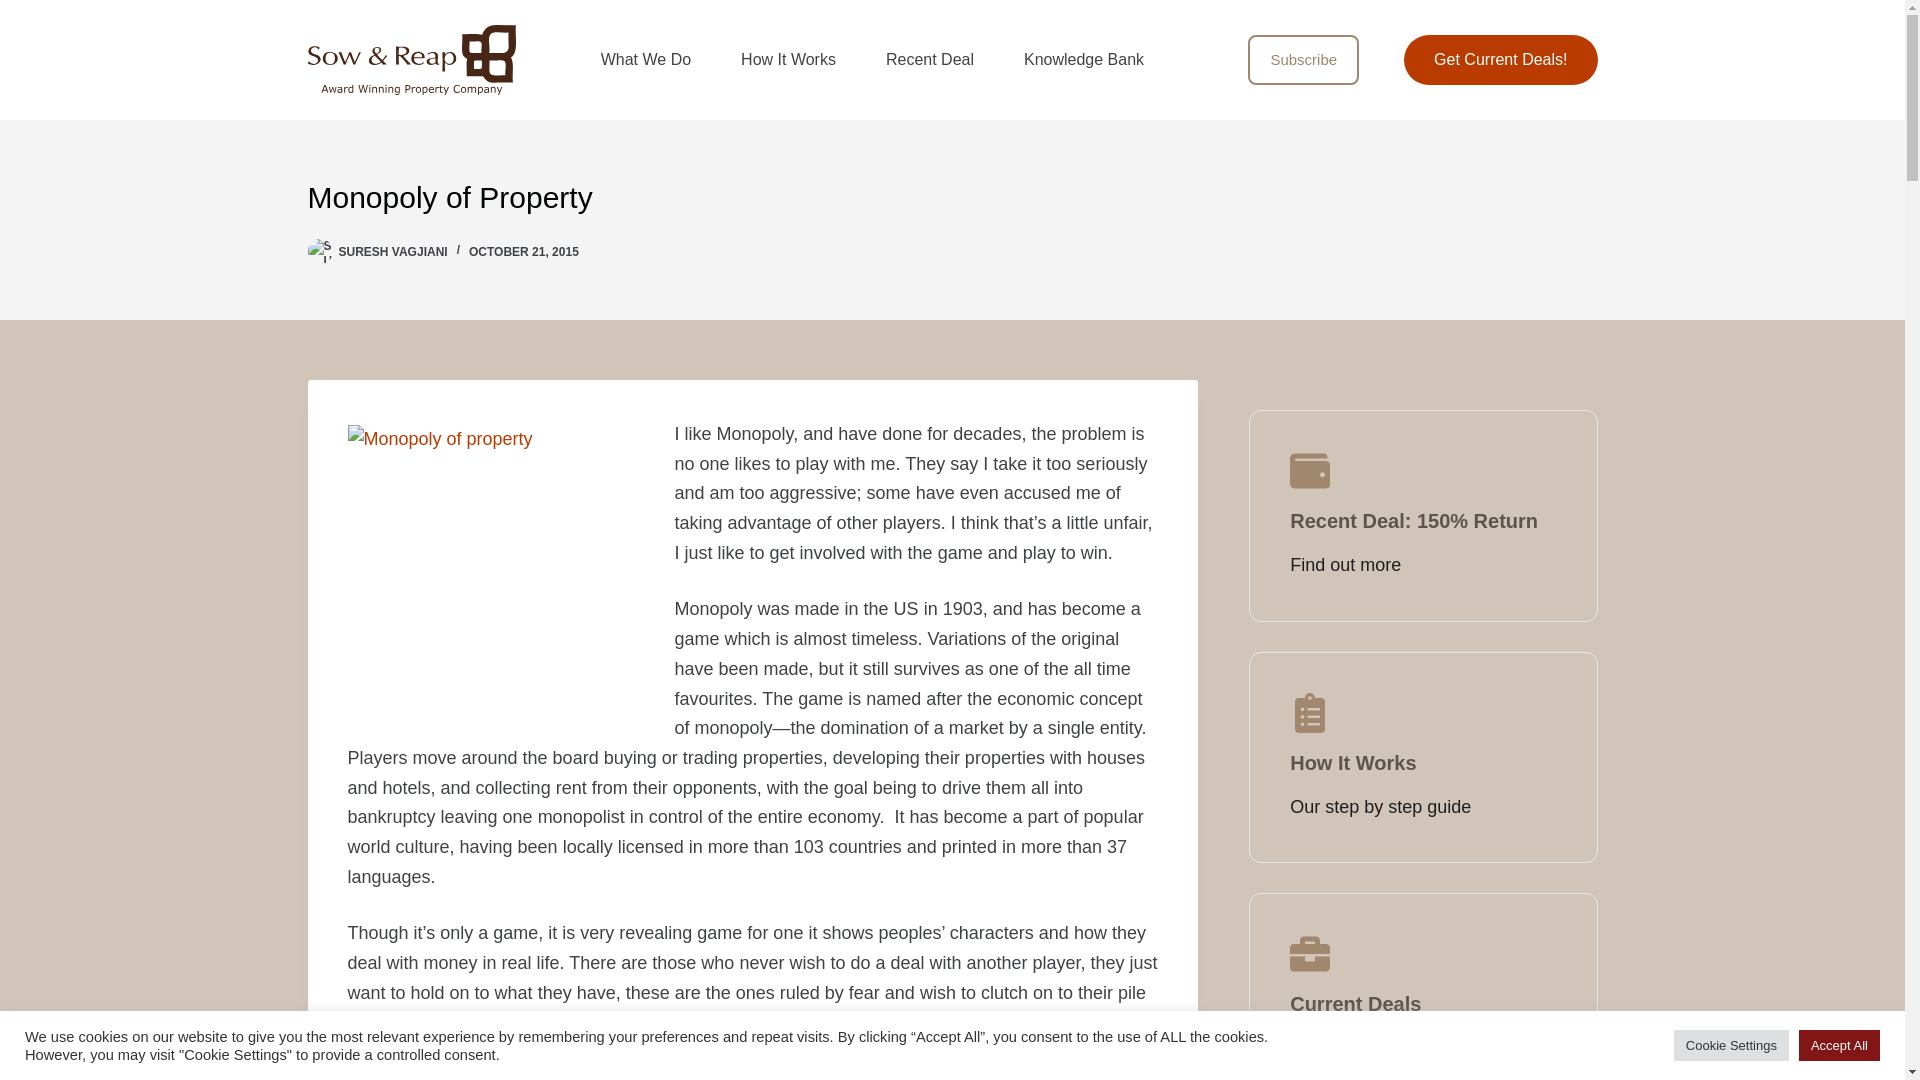 The image size is (1920, 1080). What do you see at coordinates (20, 10) in the screenshot?
I see `Skip to content` at bounding box center [20, 10].